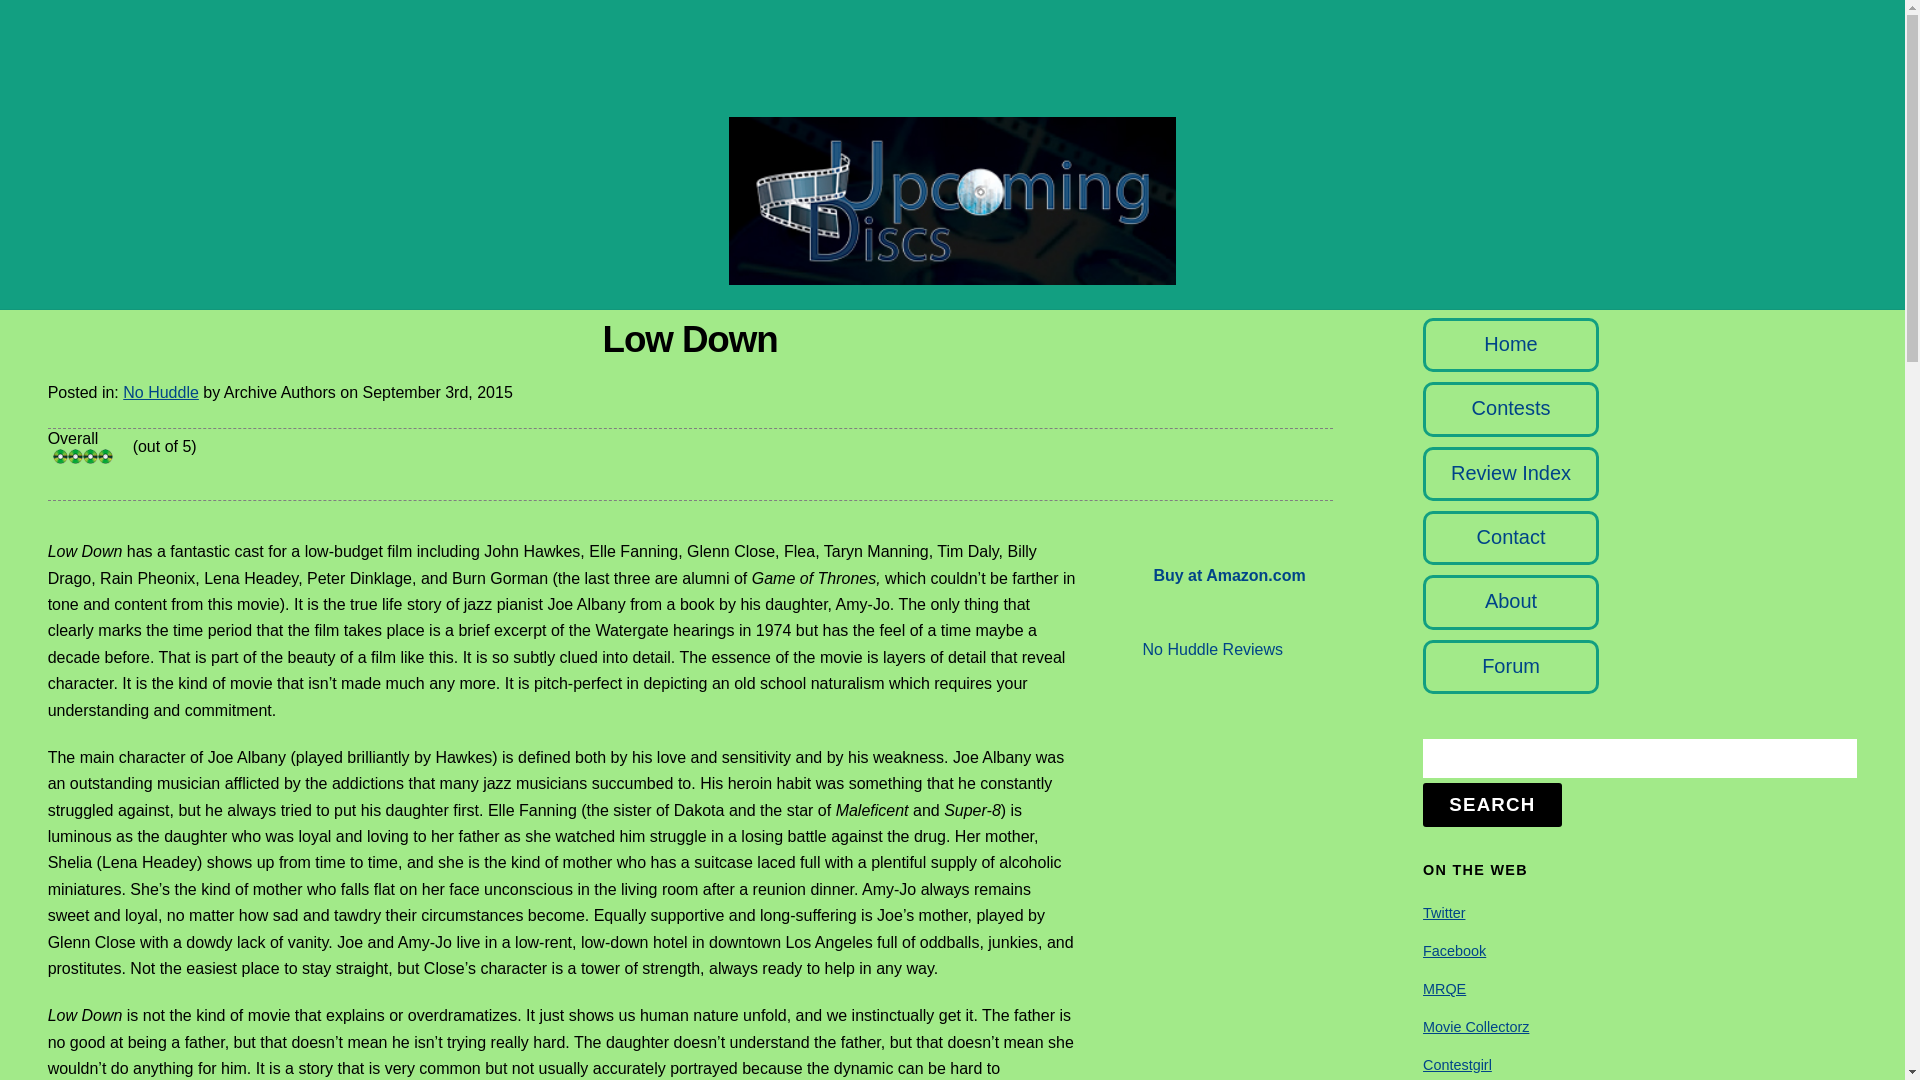 The width and height of the screenshot is (1920, 1080). Describe the element at coordinates (1639, 758) in the screenshot. I see `Search` at that location.